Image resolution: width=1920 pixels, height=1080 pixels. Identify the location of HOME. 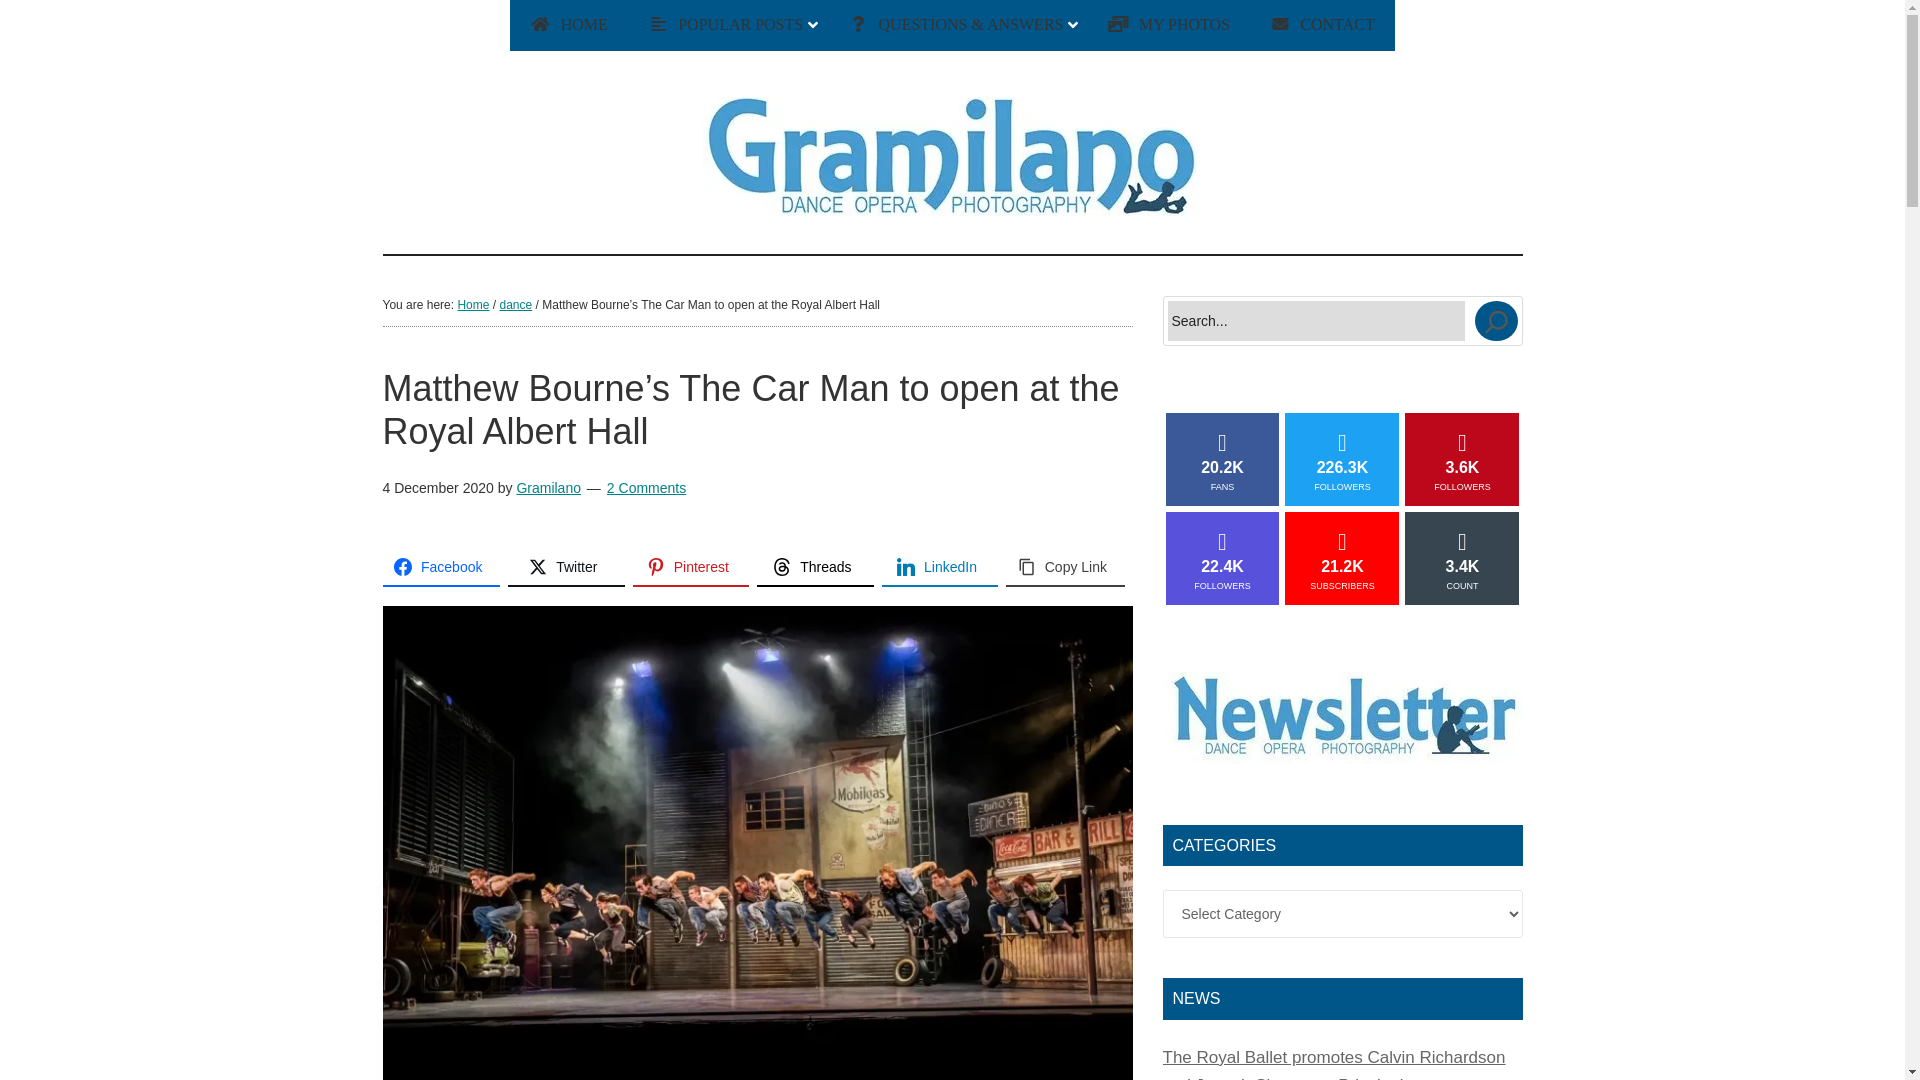
(540, 24).